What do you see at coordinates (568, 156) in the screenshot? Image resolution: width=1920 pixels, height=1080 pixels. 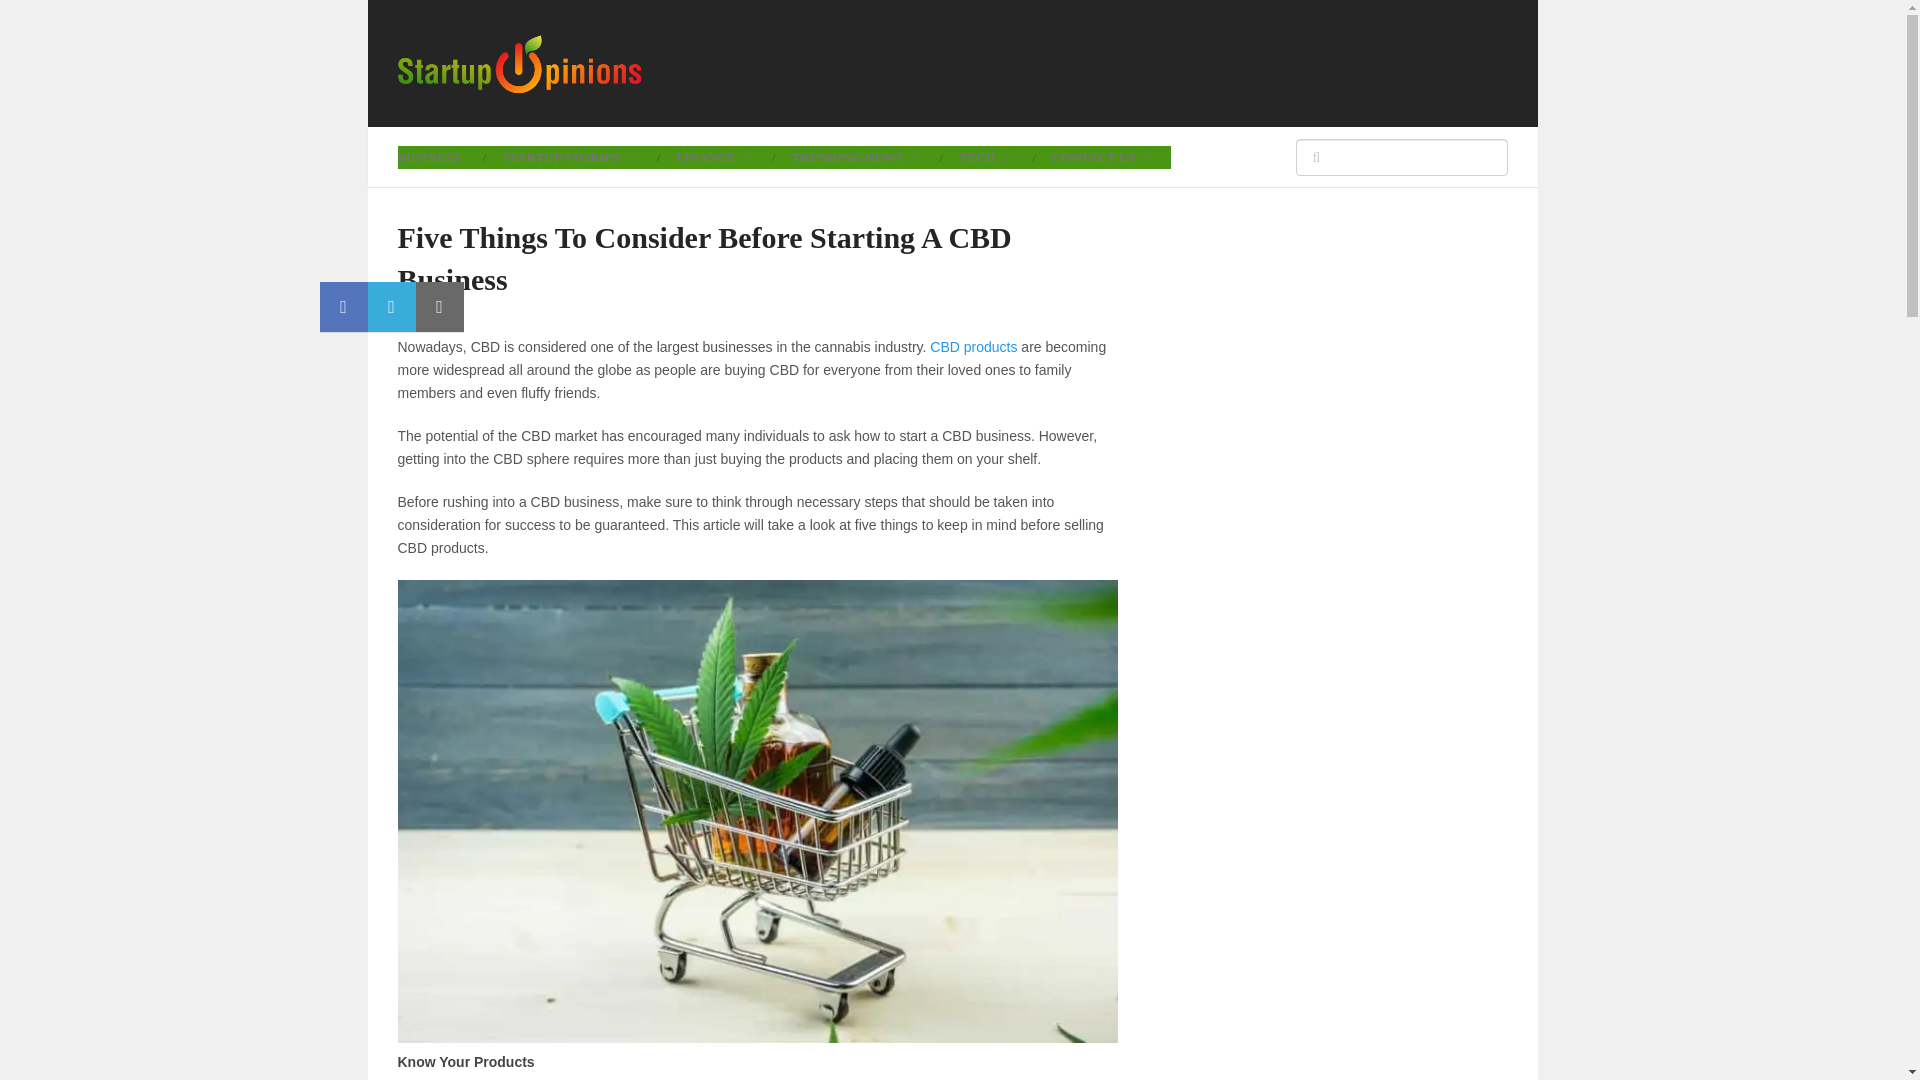 I see `STARTUP STORIES` at bounding box center [568, 156].